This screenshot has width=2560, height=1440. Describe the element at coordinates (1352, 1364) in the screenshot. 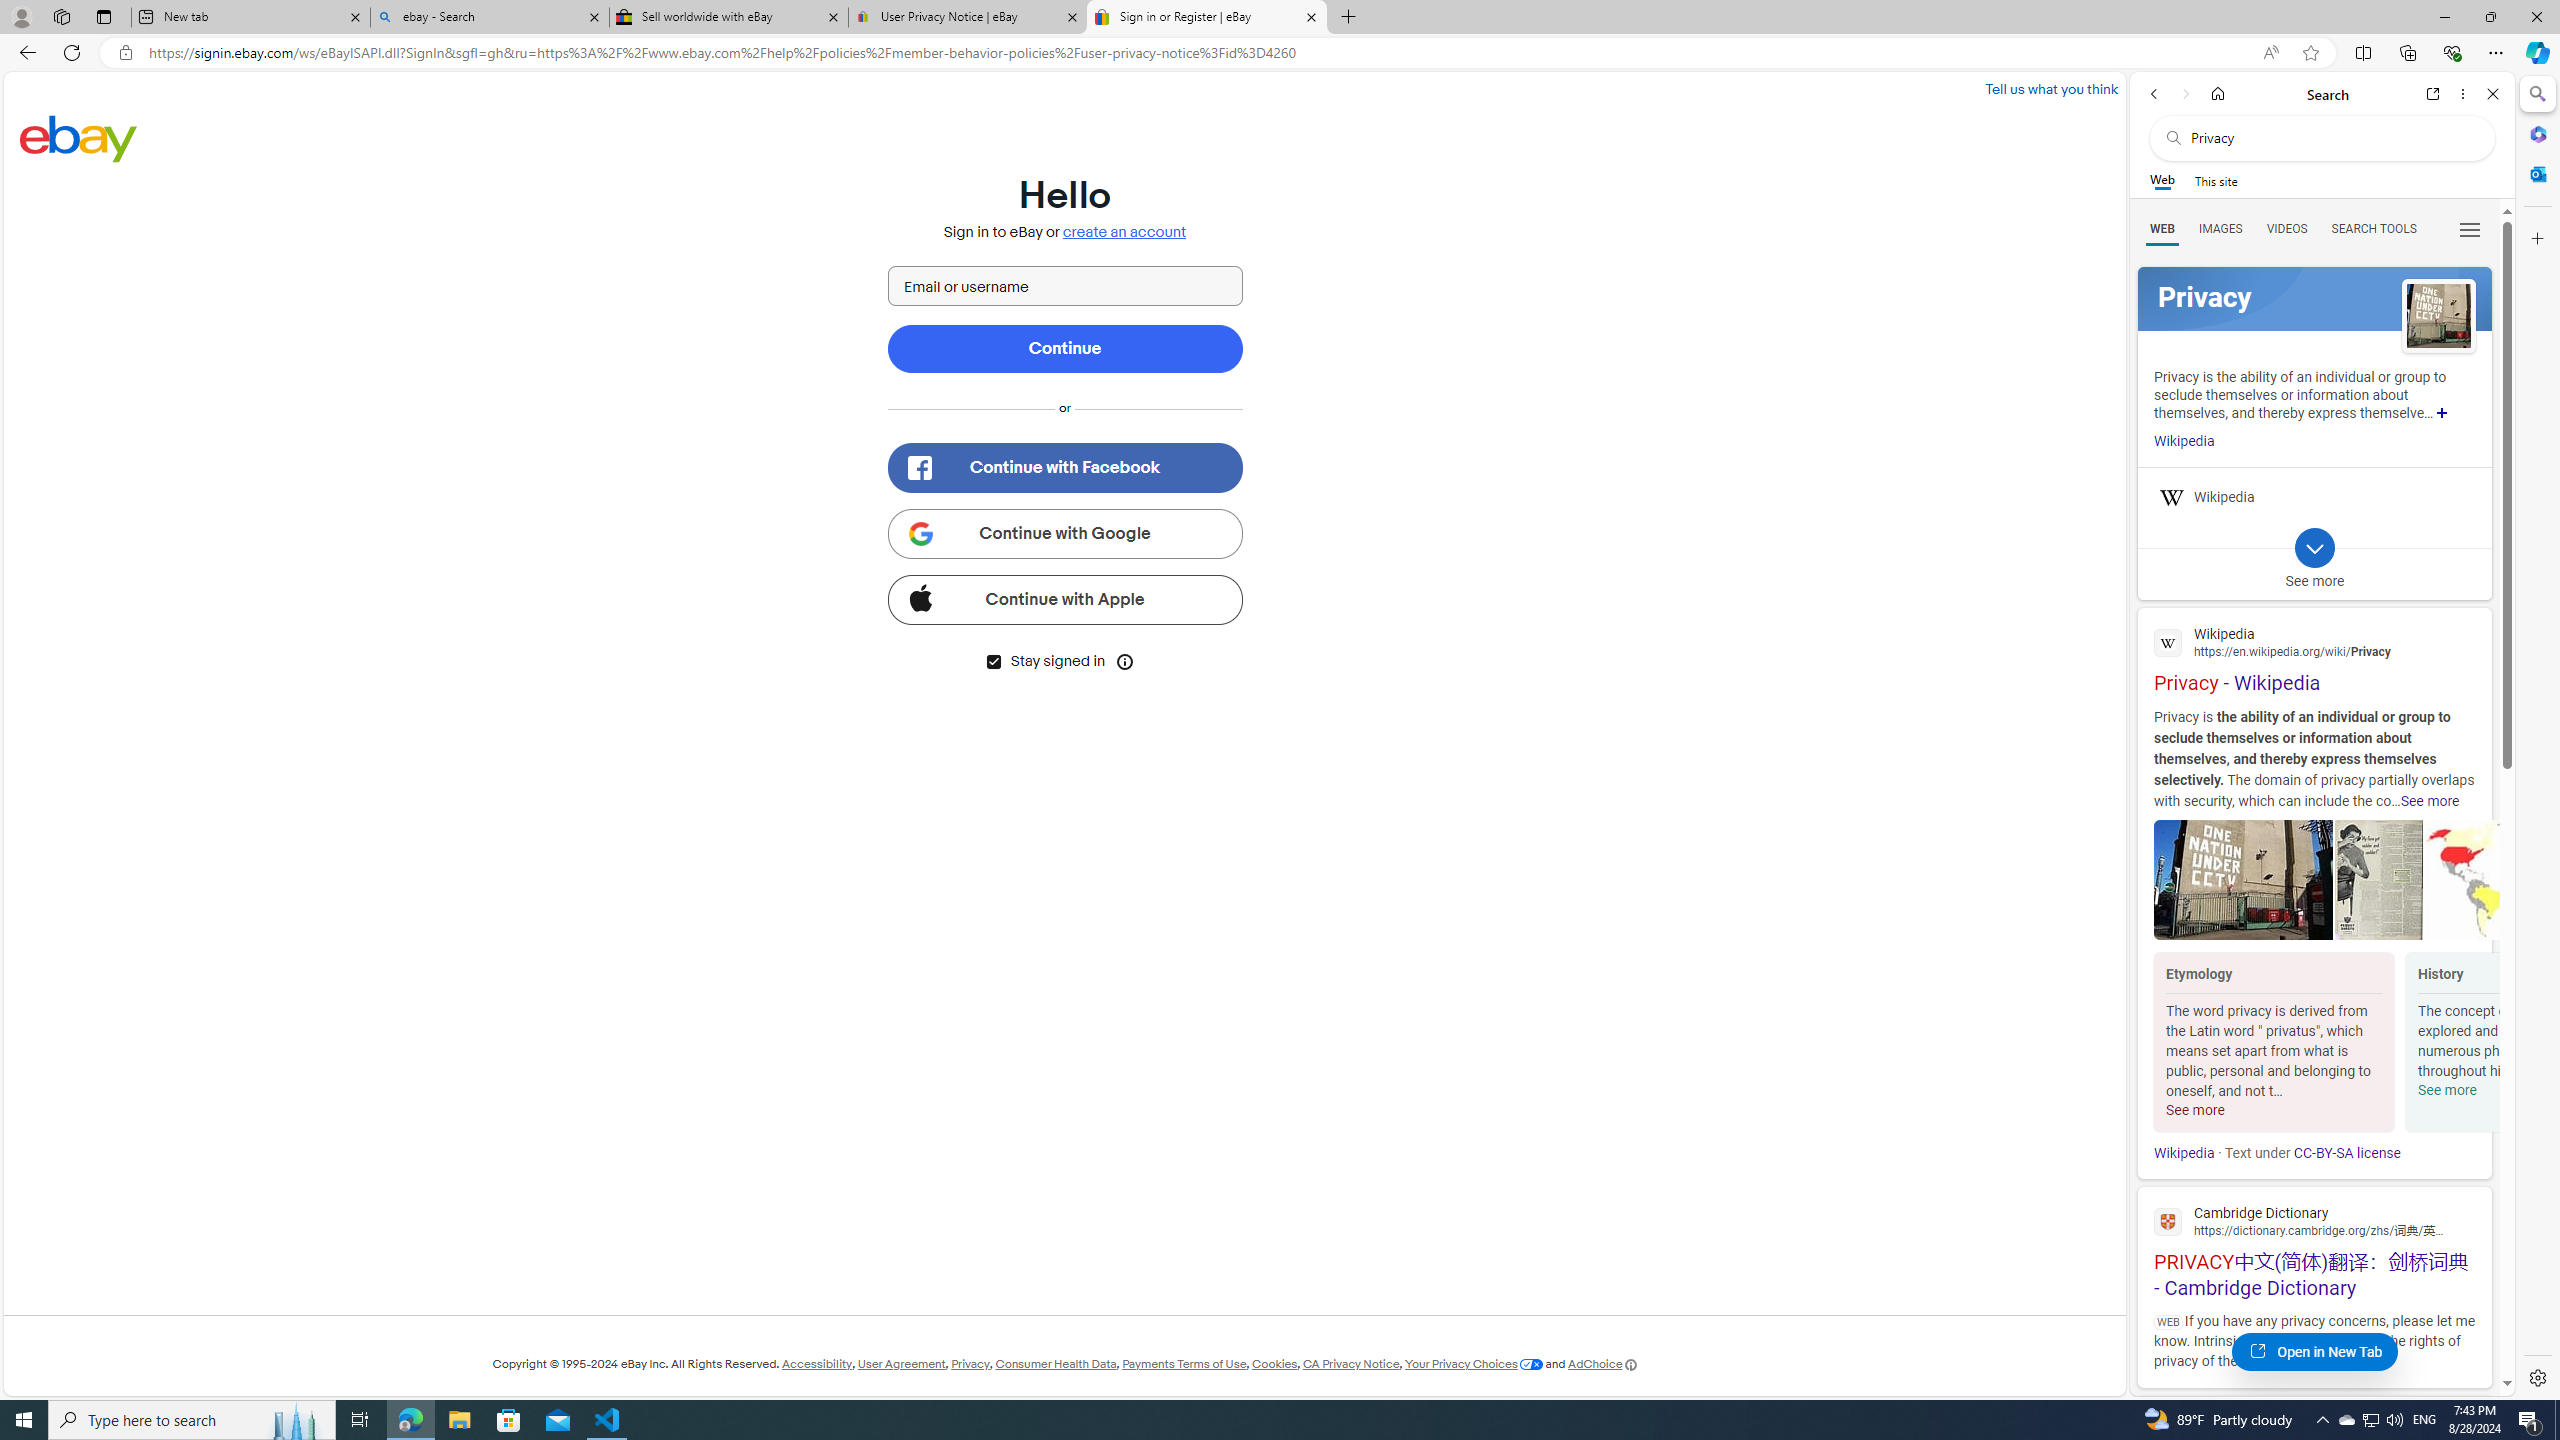

I see `CA Privacy Notice` at that location.